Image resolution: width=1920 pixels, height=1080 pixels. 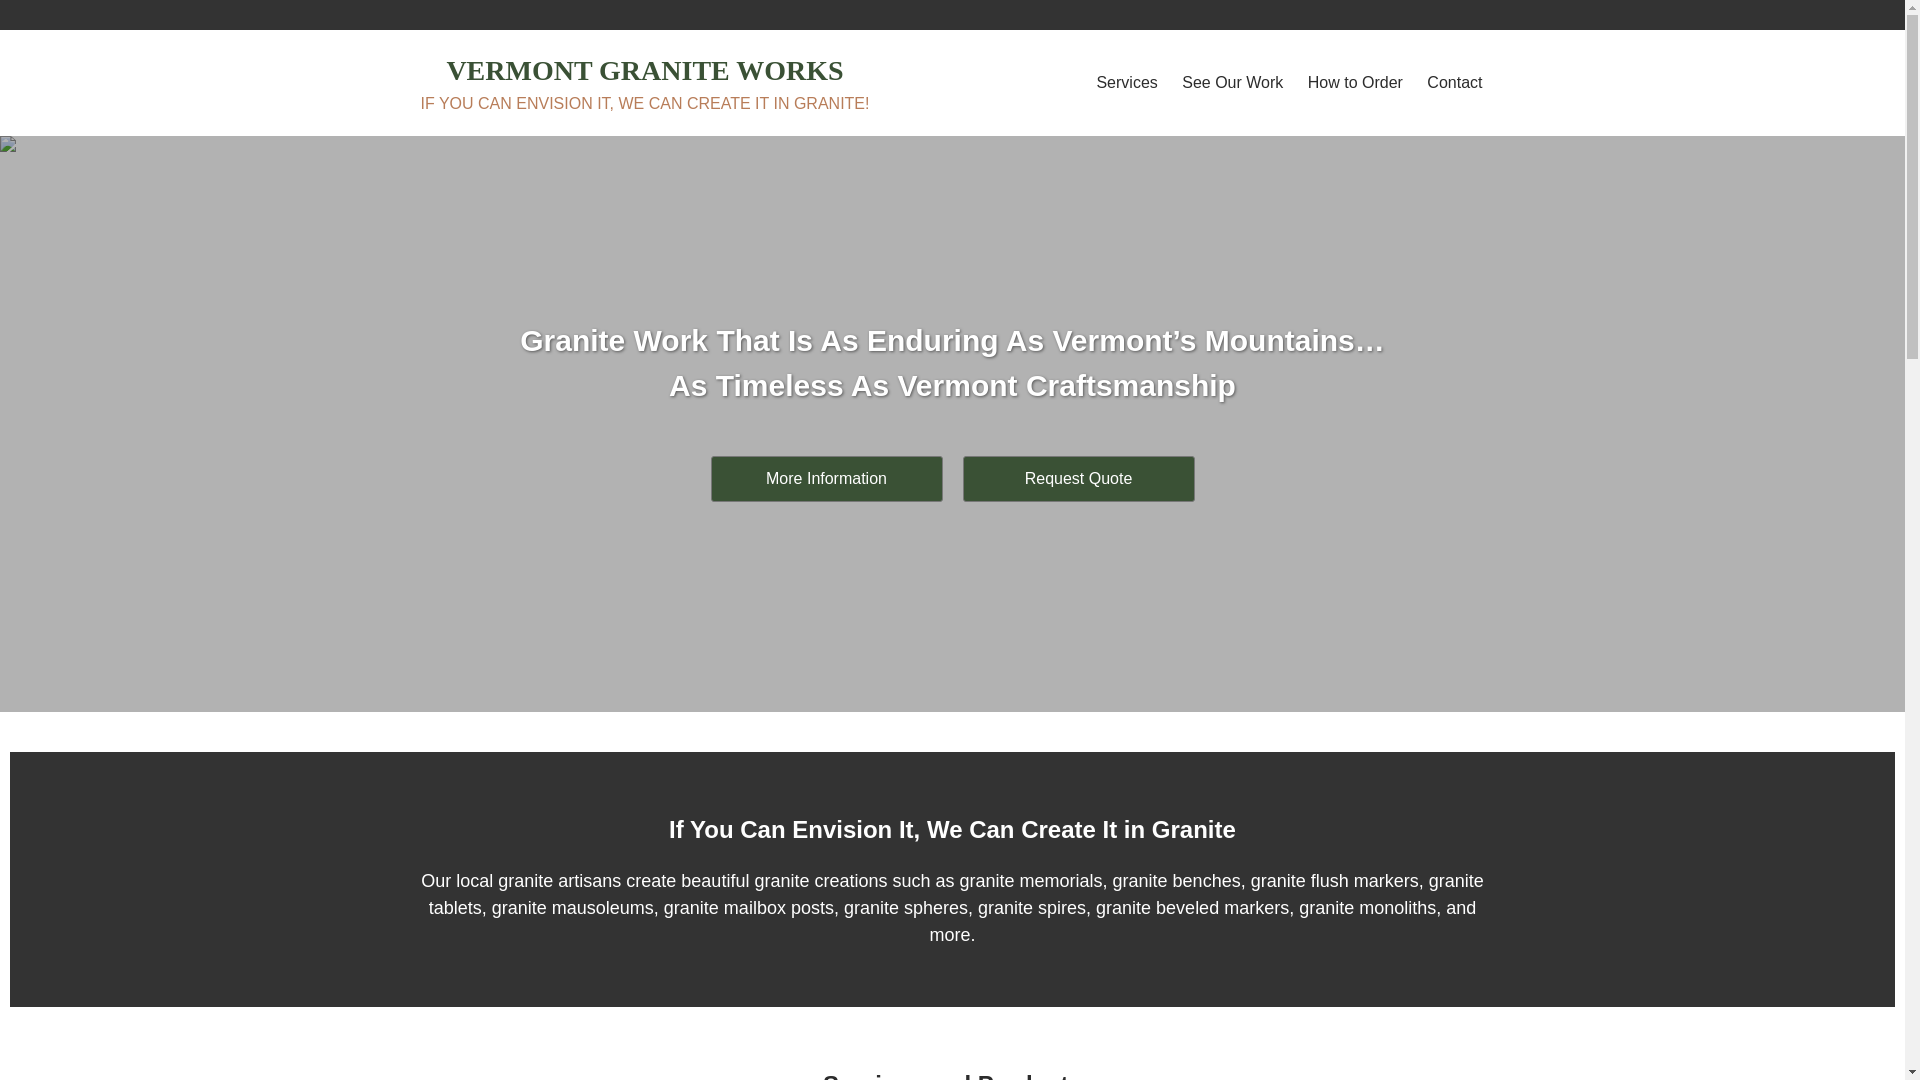 I want to click on Contact, so click(x=1454, y=82).